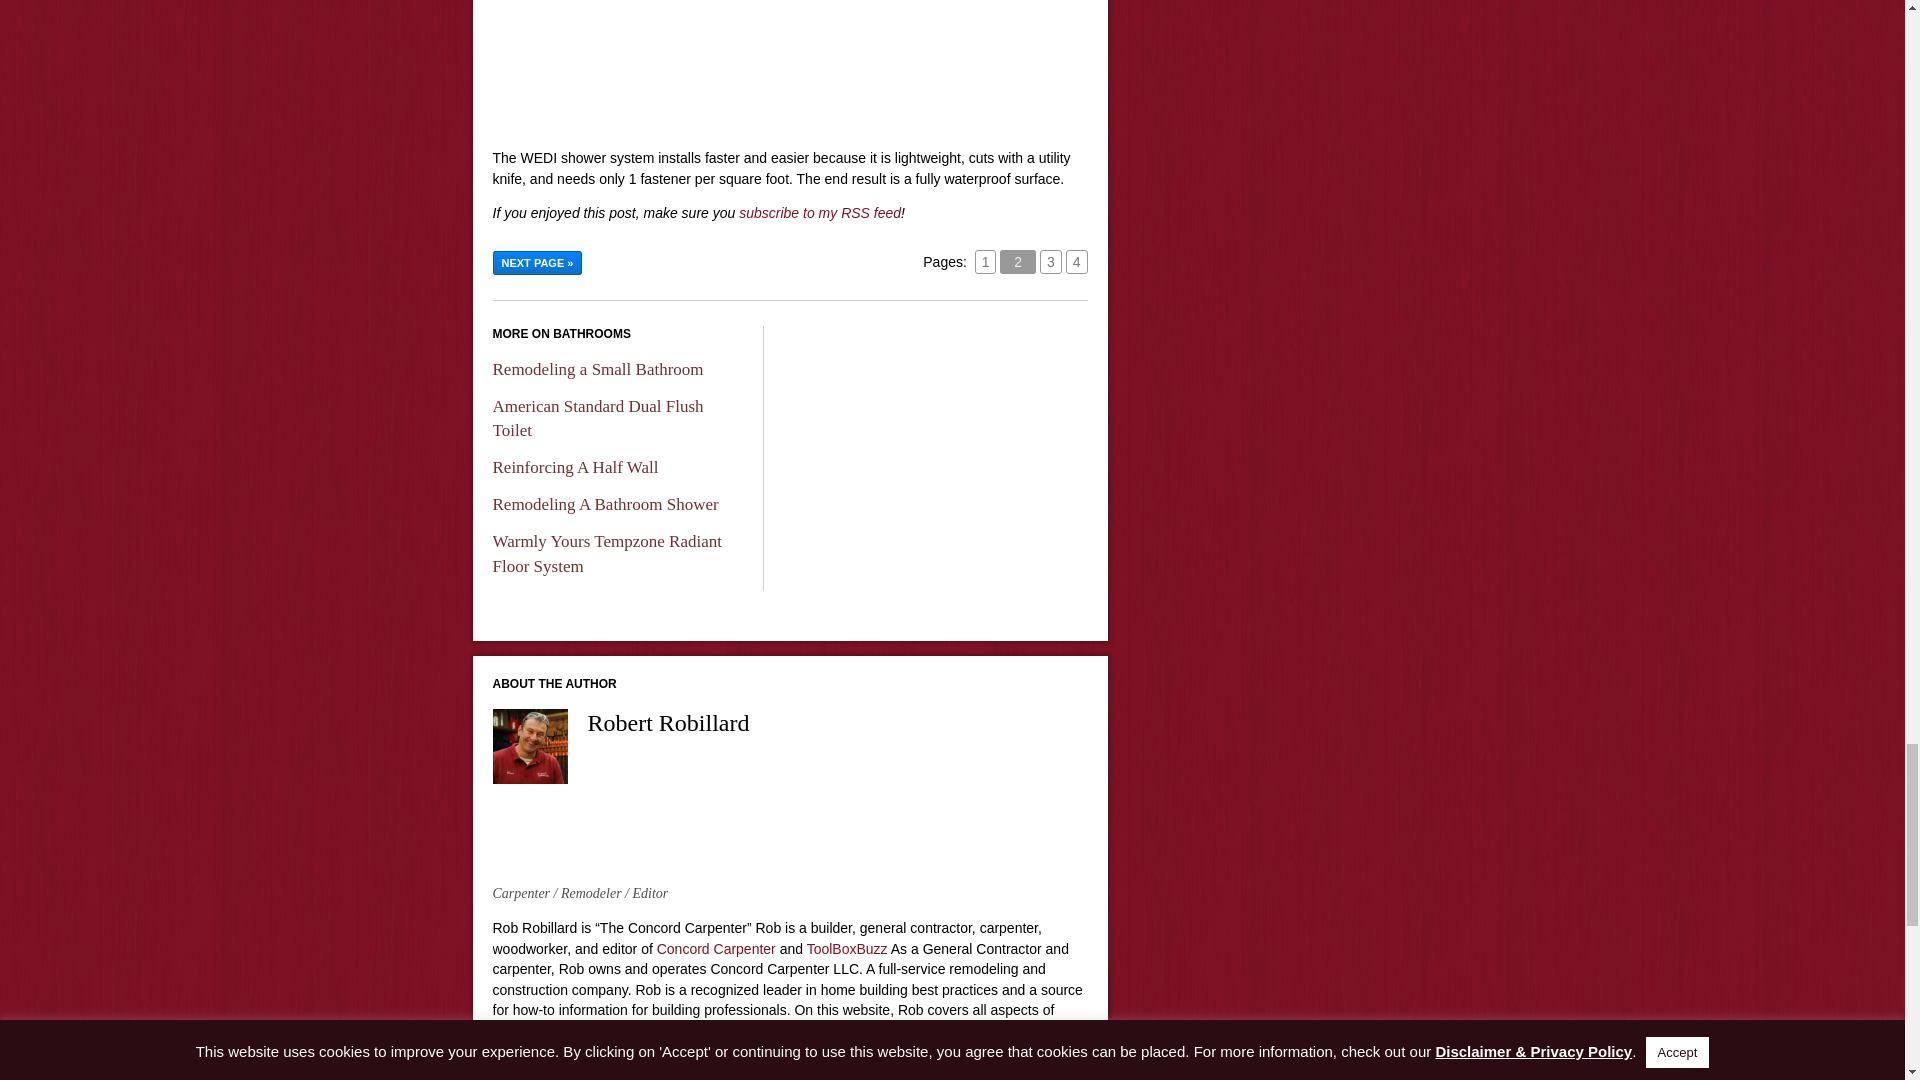 The width and height of the screenshot is (1920, 1080). I want to click on 1, so click(986, 262).